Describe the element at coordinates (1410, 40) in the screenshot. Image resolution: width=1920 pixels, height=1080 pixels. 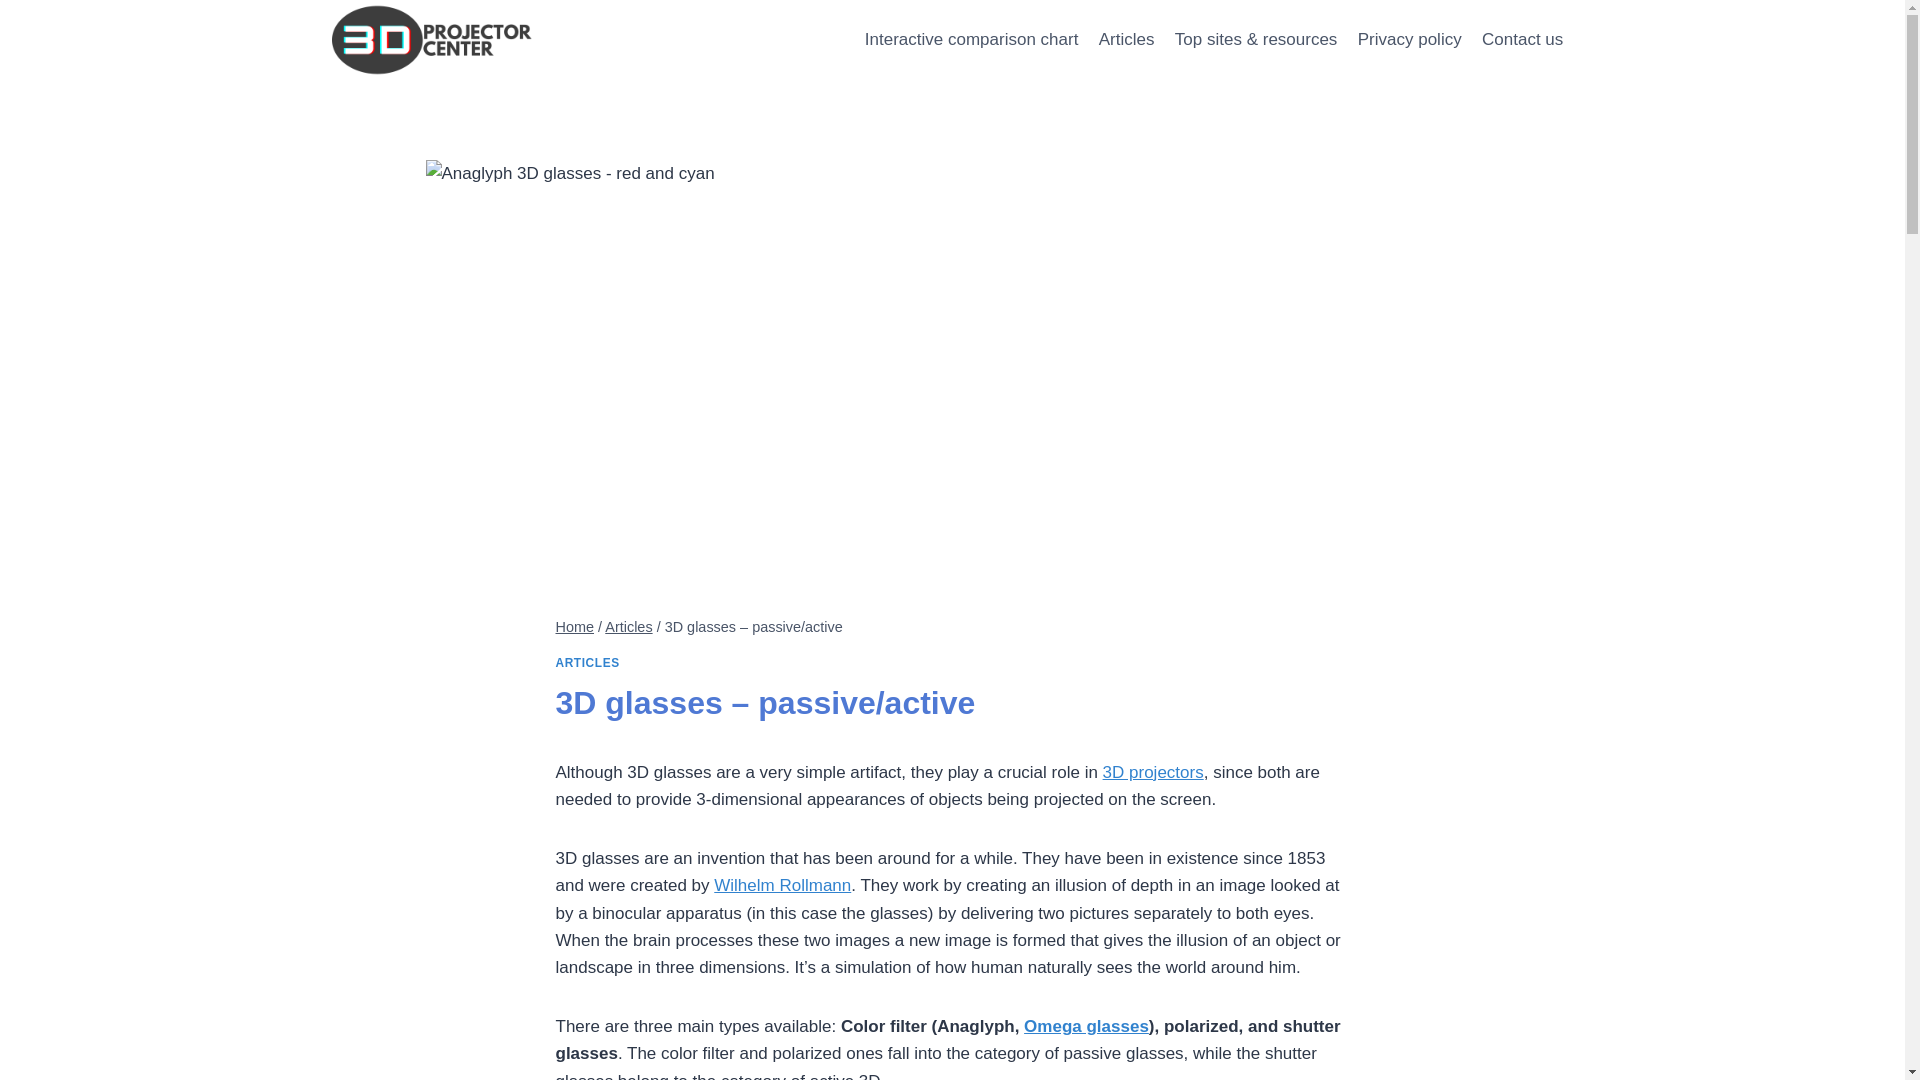
I see `Privacy policy` at that location.